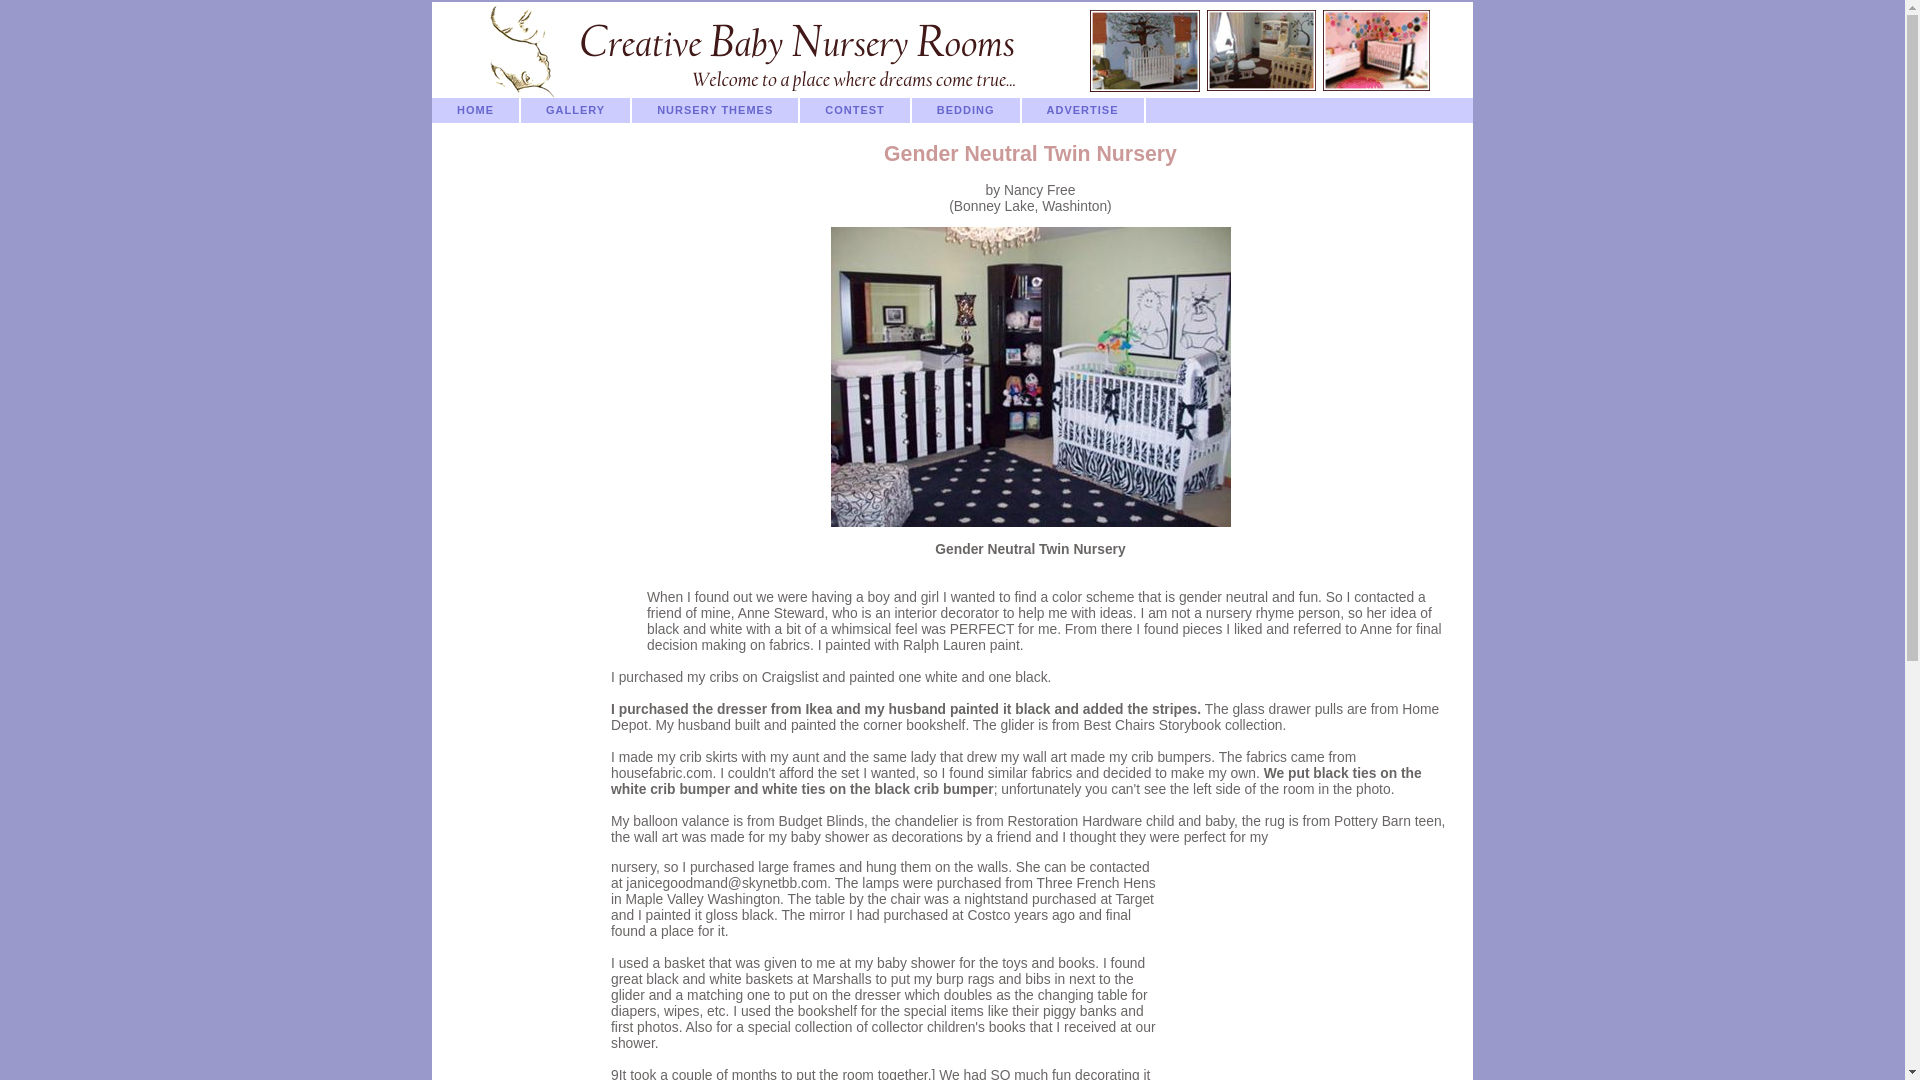  Describe the element at coordinates (966, 110) in the screenshot. I see `BEDDING` at that location.